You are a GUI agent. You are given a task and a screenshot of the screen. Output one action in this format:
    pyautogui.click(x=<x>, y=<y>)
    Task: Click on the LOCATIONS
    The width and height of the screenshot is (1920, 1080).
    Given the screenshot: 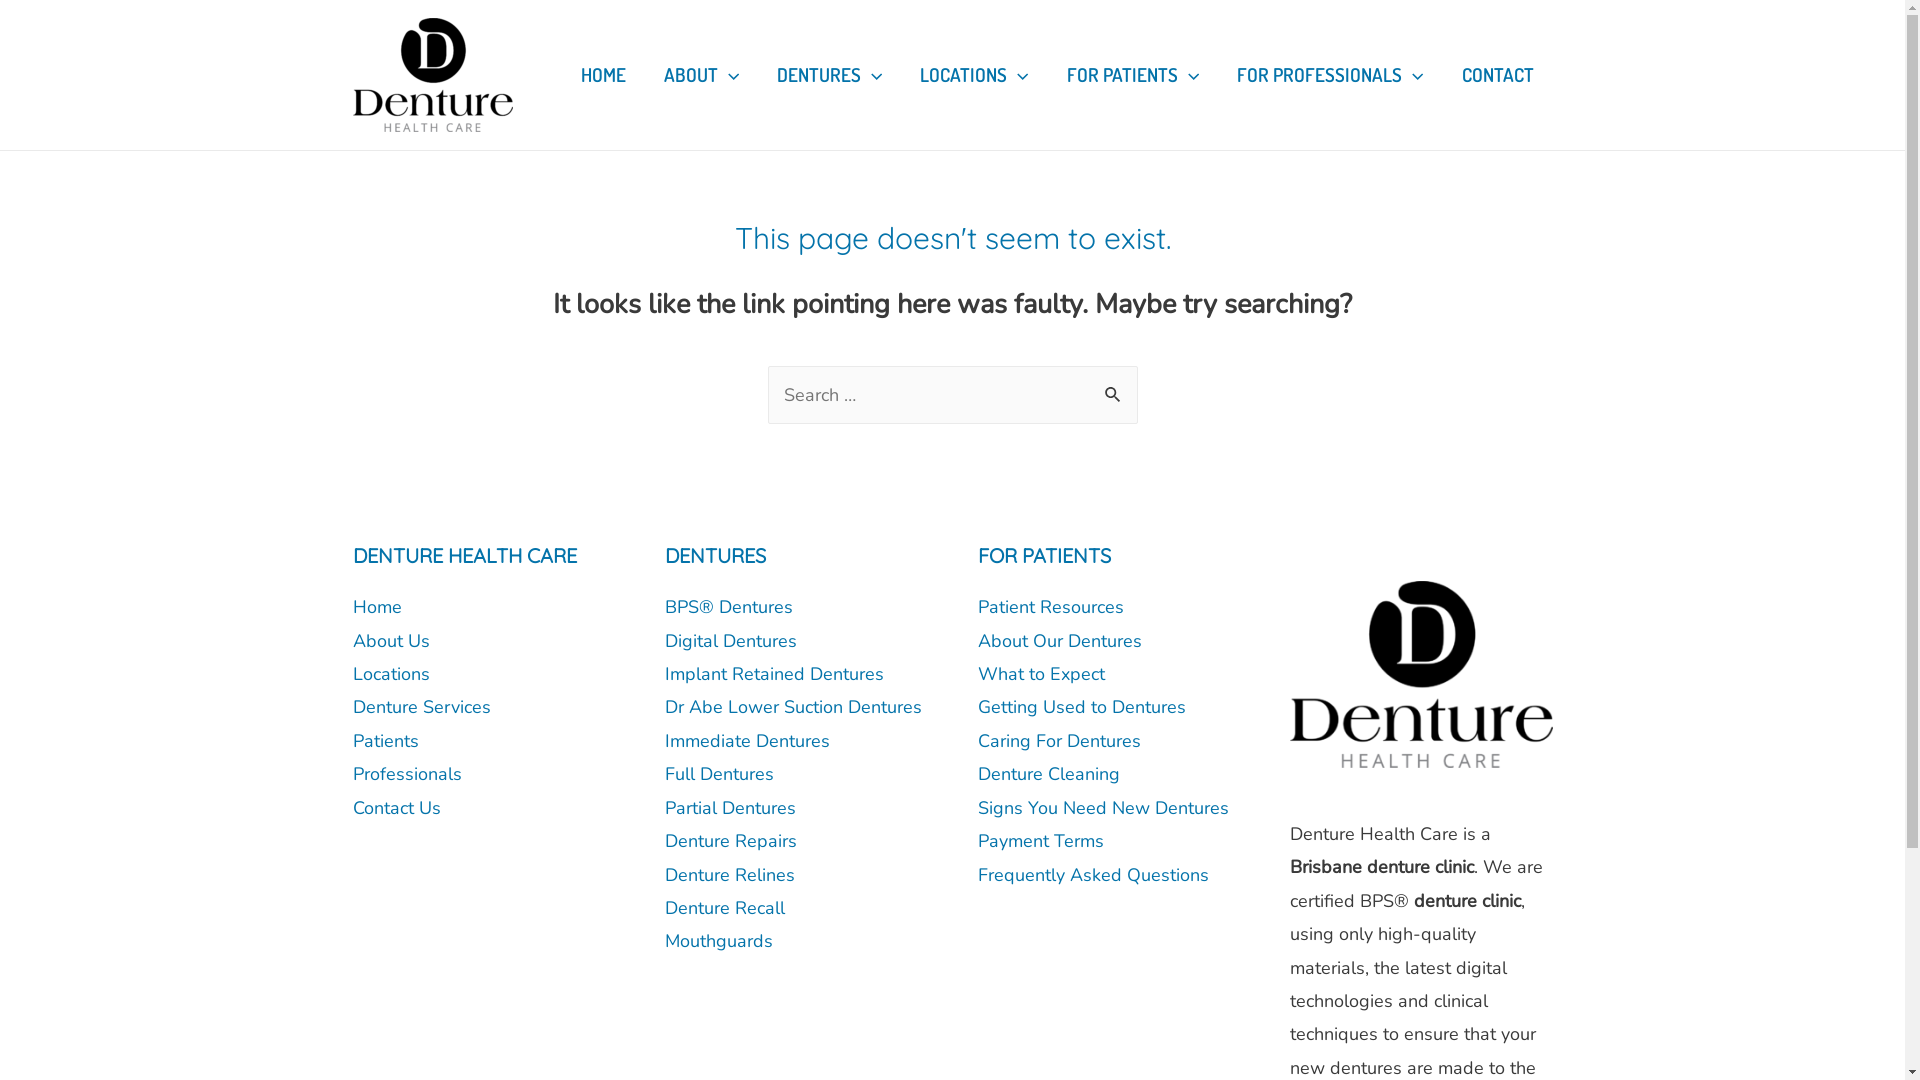 What is the action you would take?
    pyautogui.click(x=974, y=75)
    